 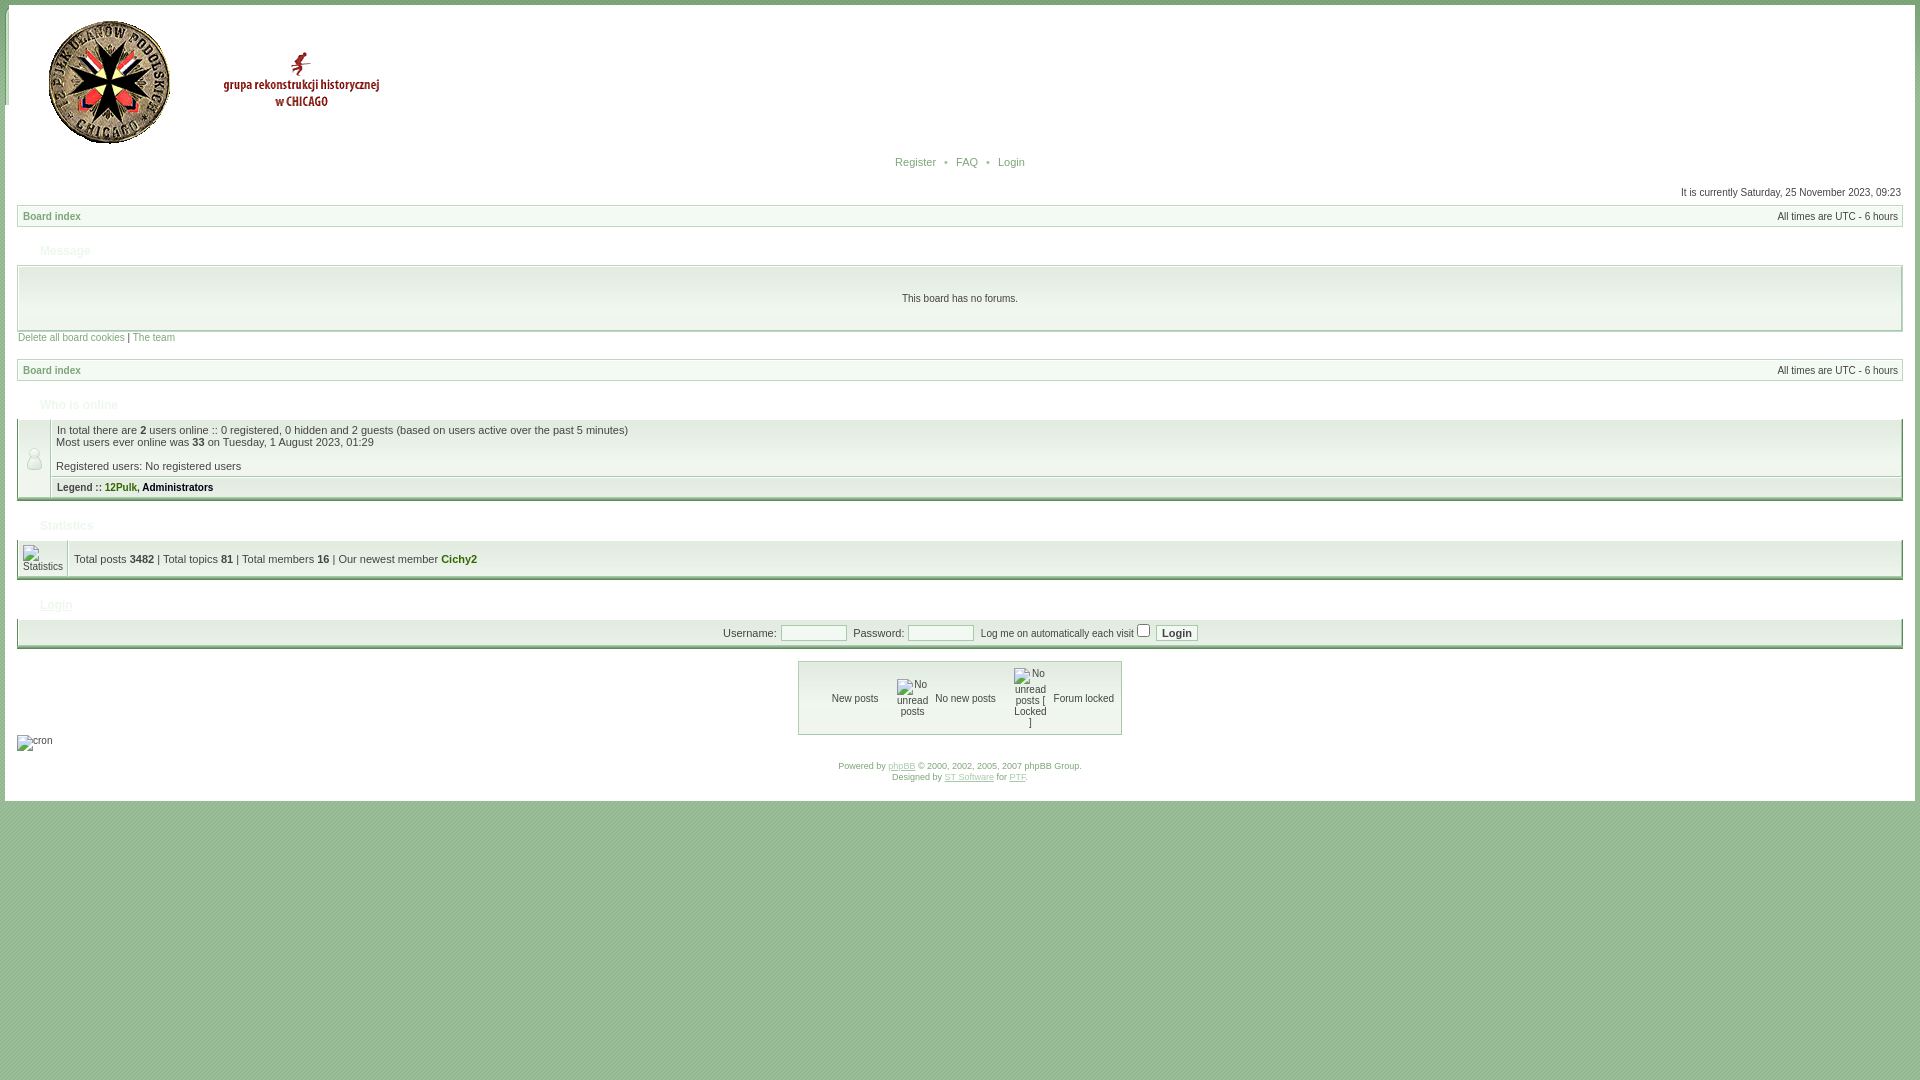 I want to click on FAQ, so click(x=967, y=162).